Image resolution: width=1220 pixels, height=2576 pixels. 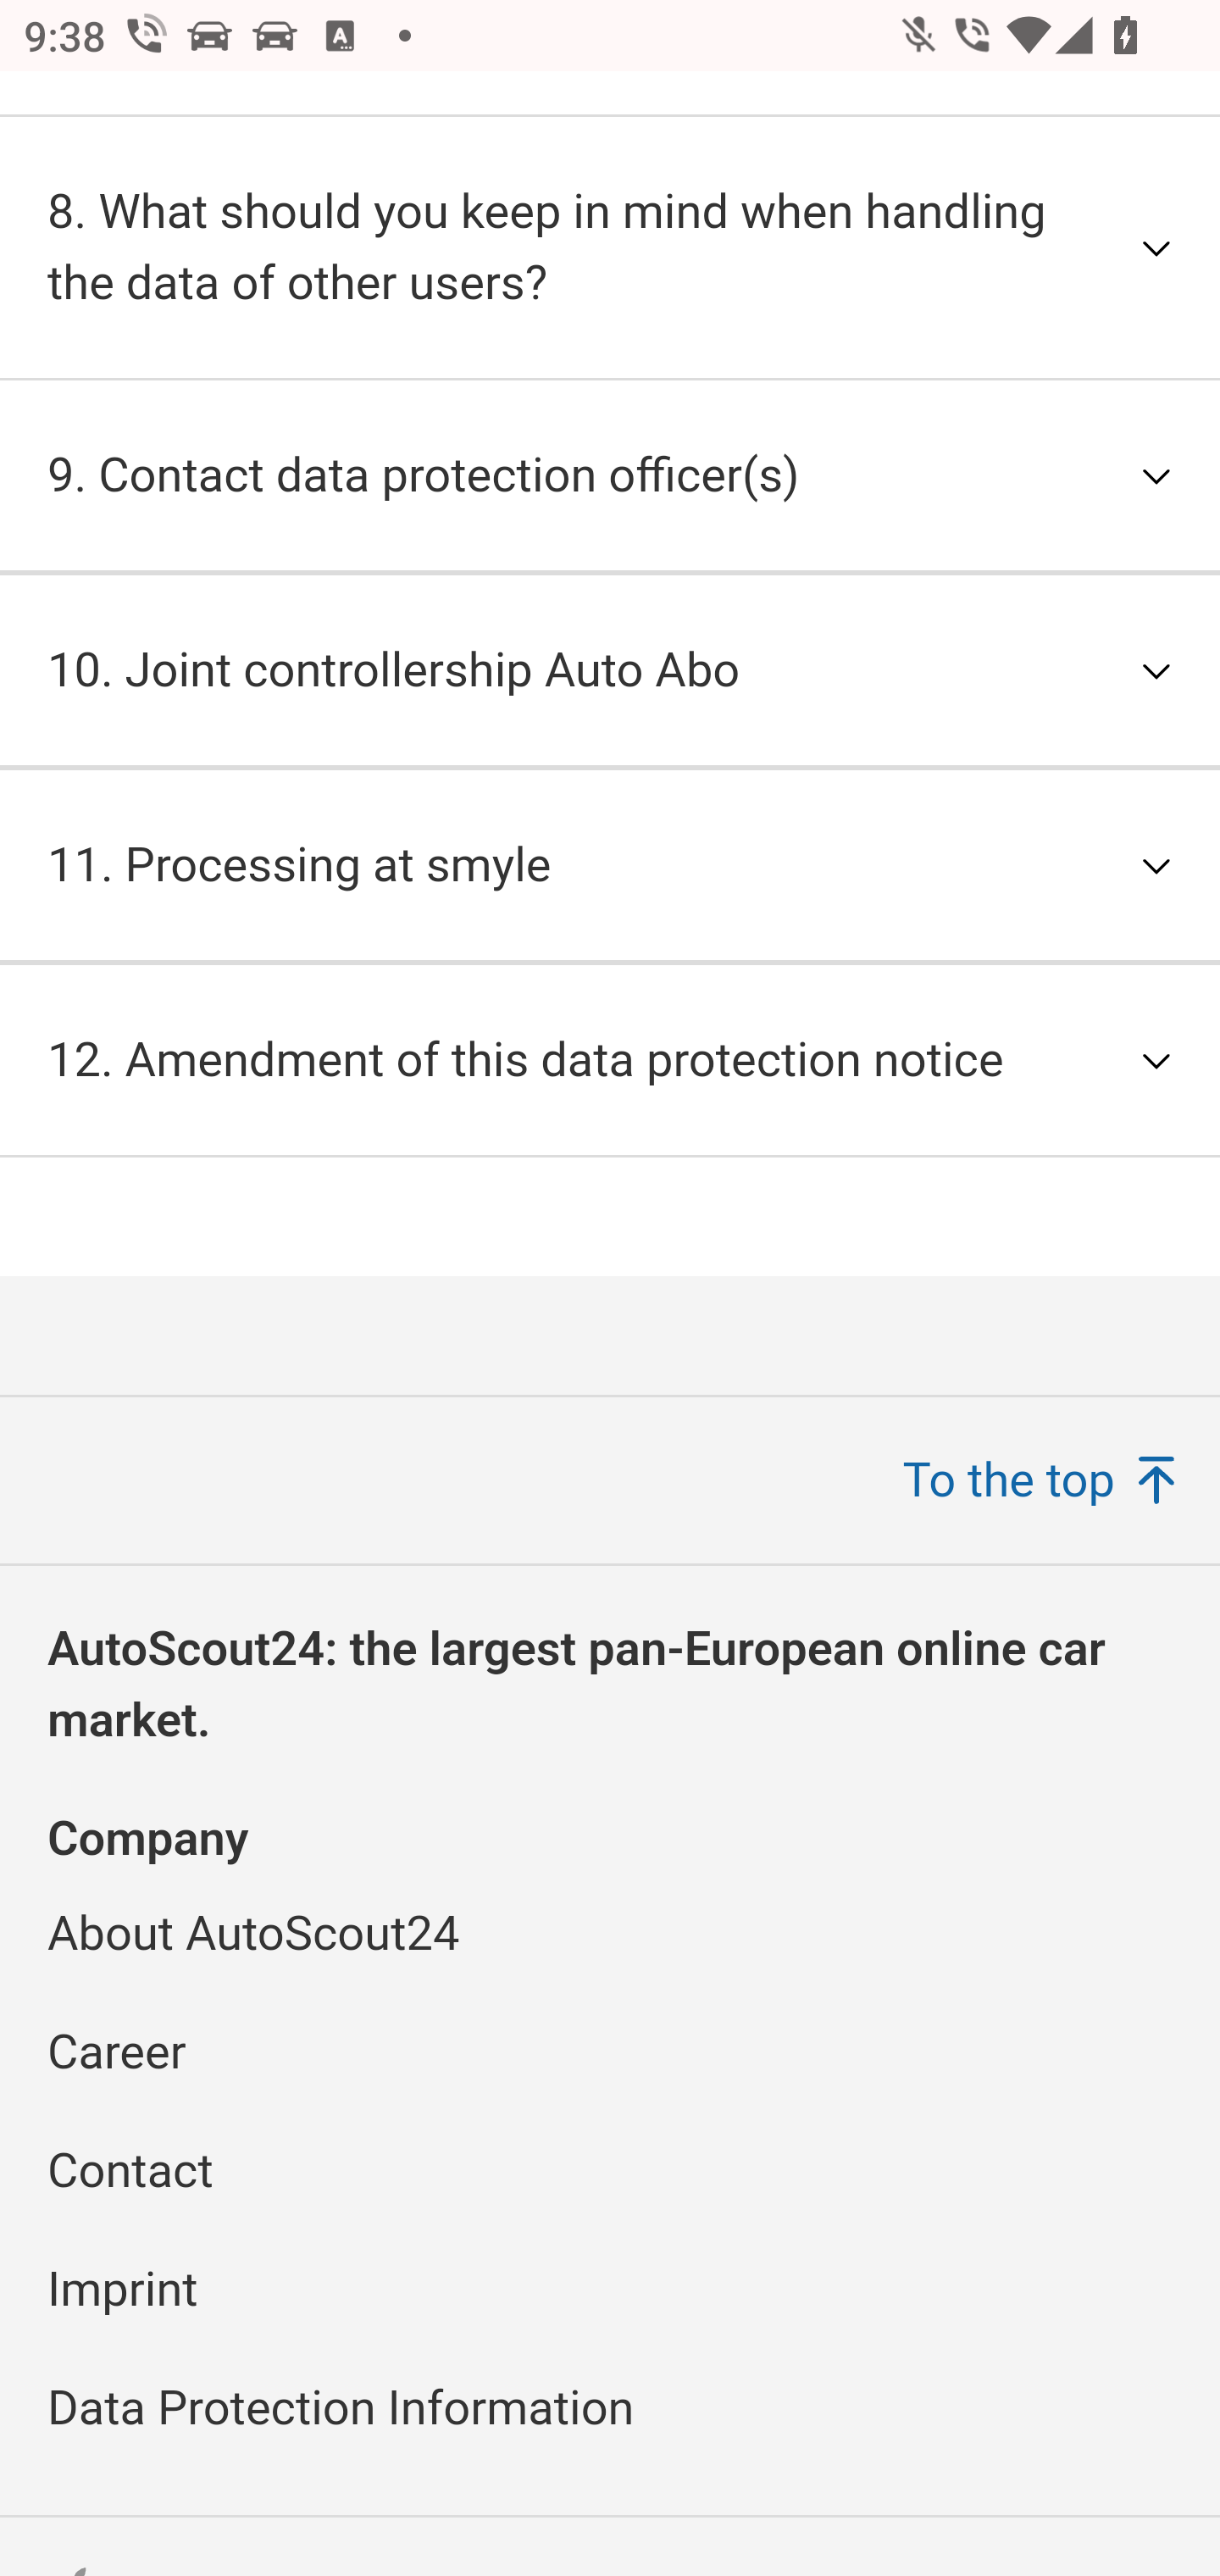 I want to click on Imprint, so click(x=122, y=2289).